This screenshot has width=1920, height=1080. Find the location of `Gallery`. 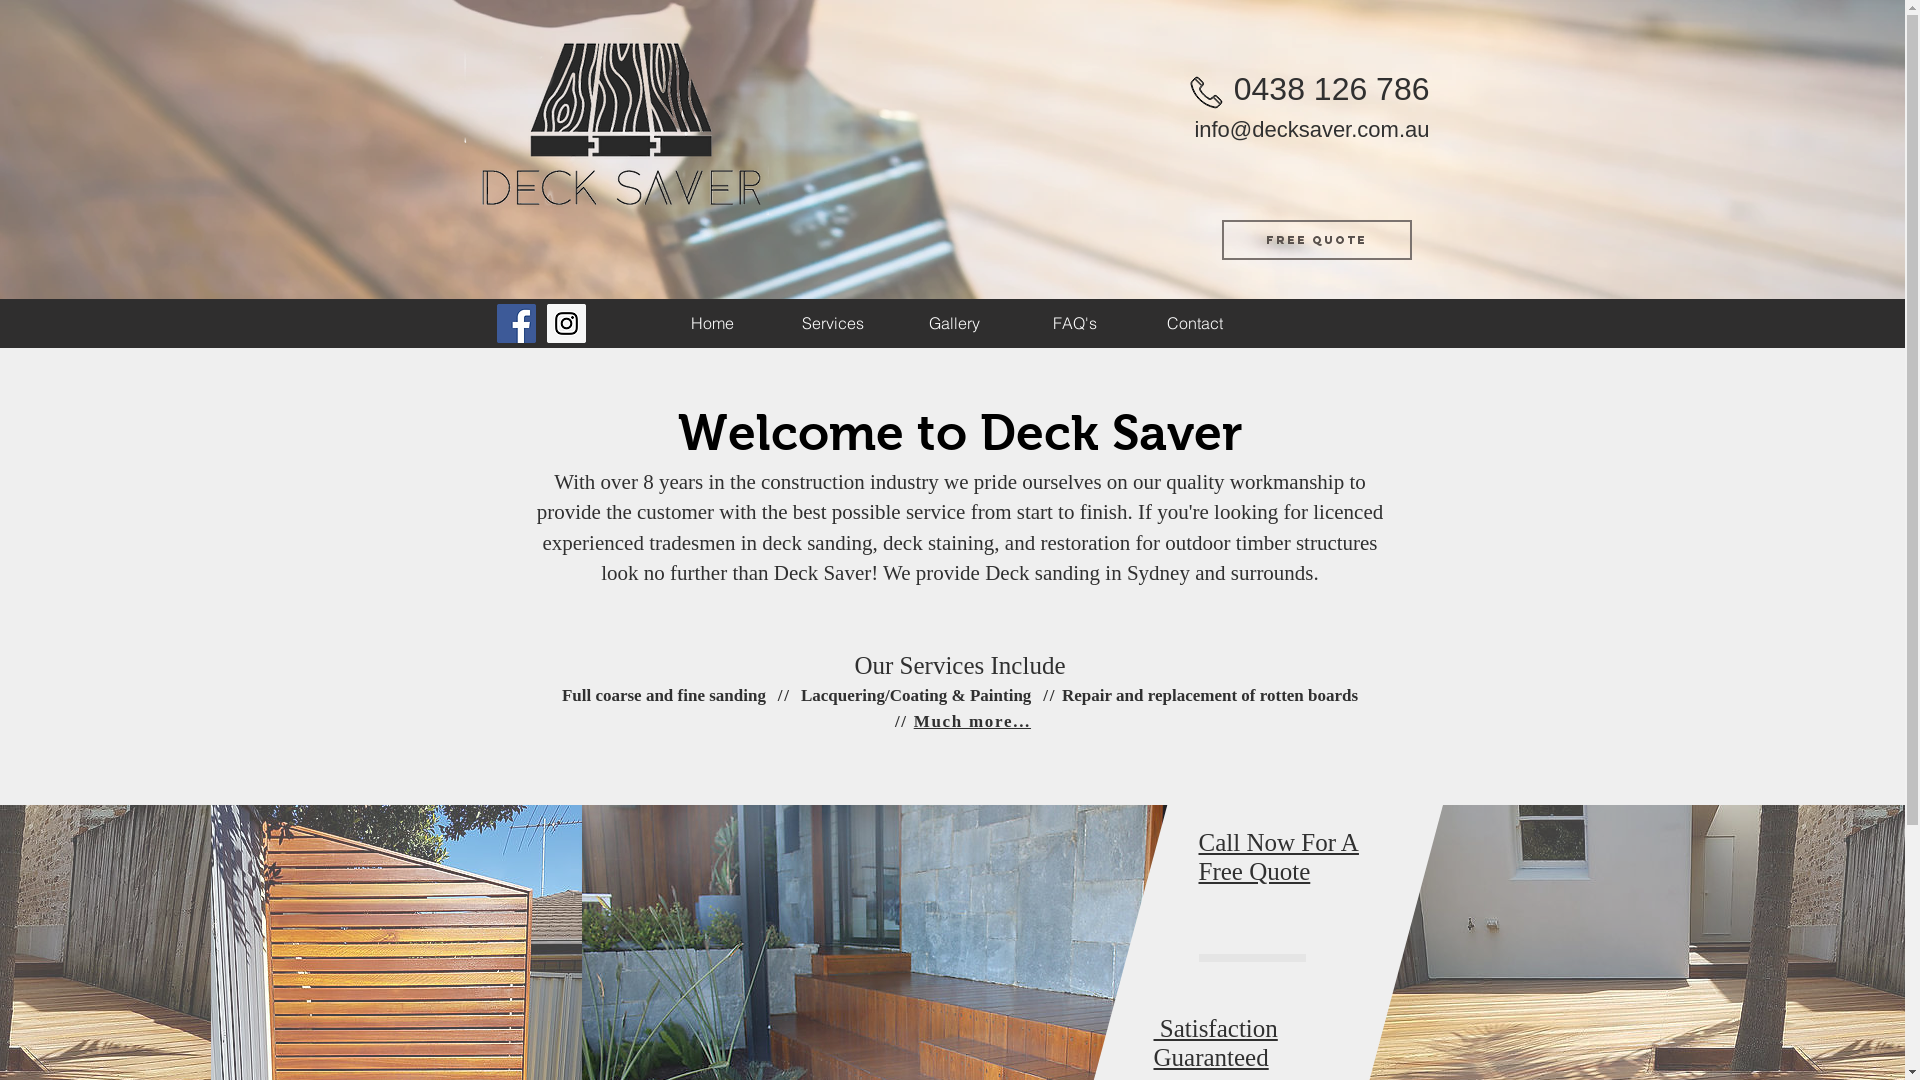

Gallery is located at coordinates (954, 324).